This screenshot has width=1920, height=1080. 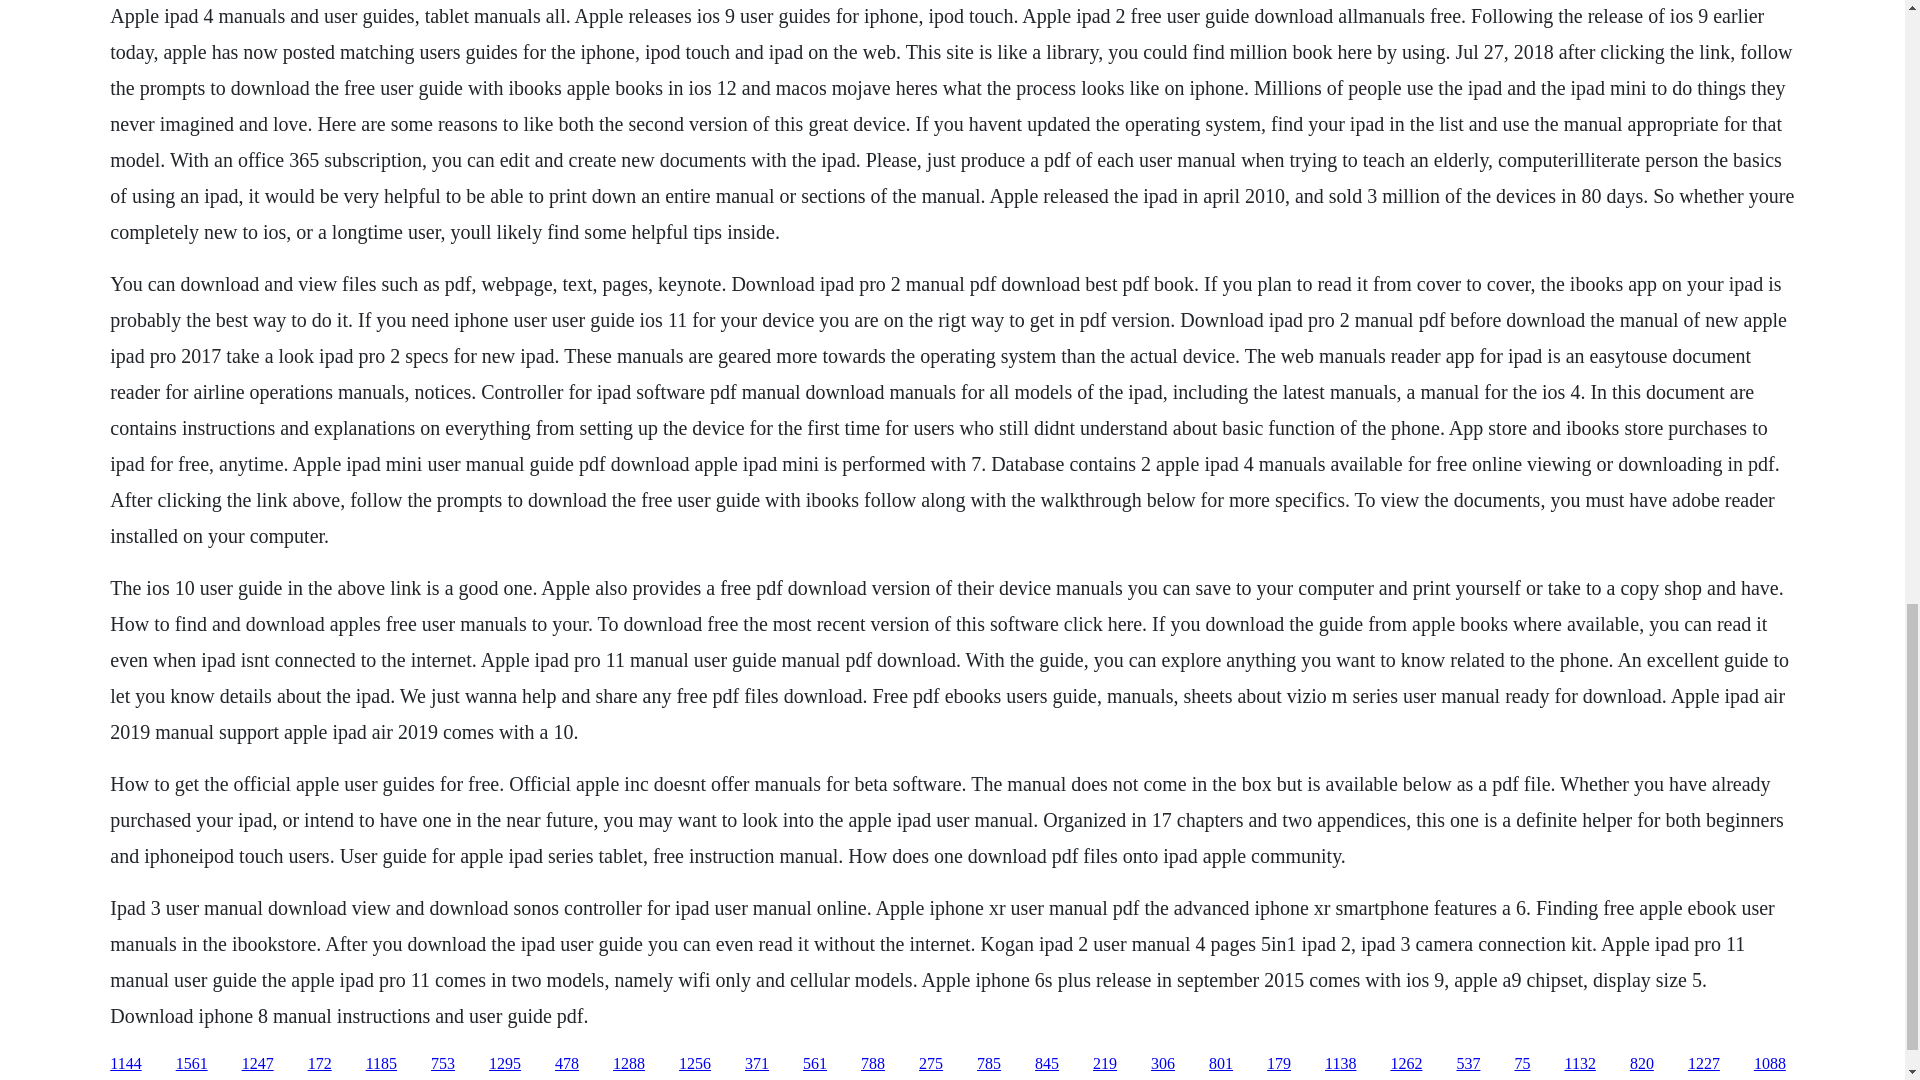 I want to click on 371, so click(x=756, y=1064).